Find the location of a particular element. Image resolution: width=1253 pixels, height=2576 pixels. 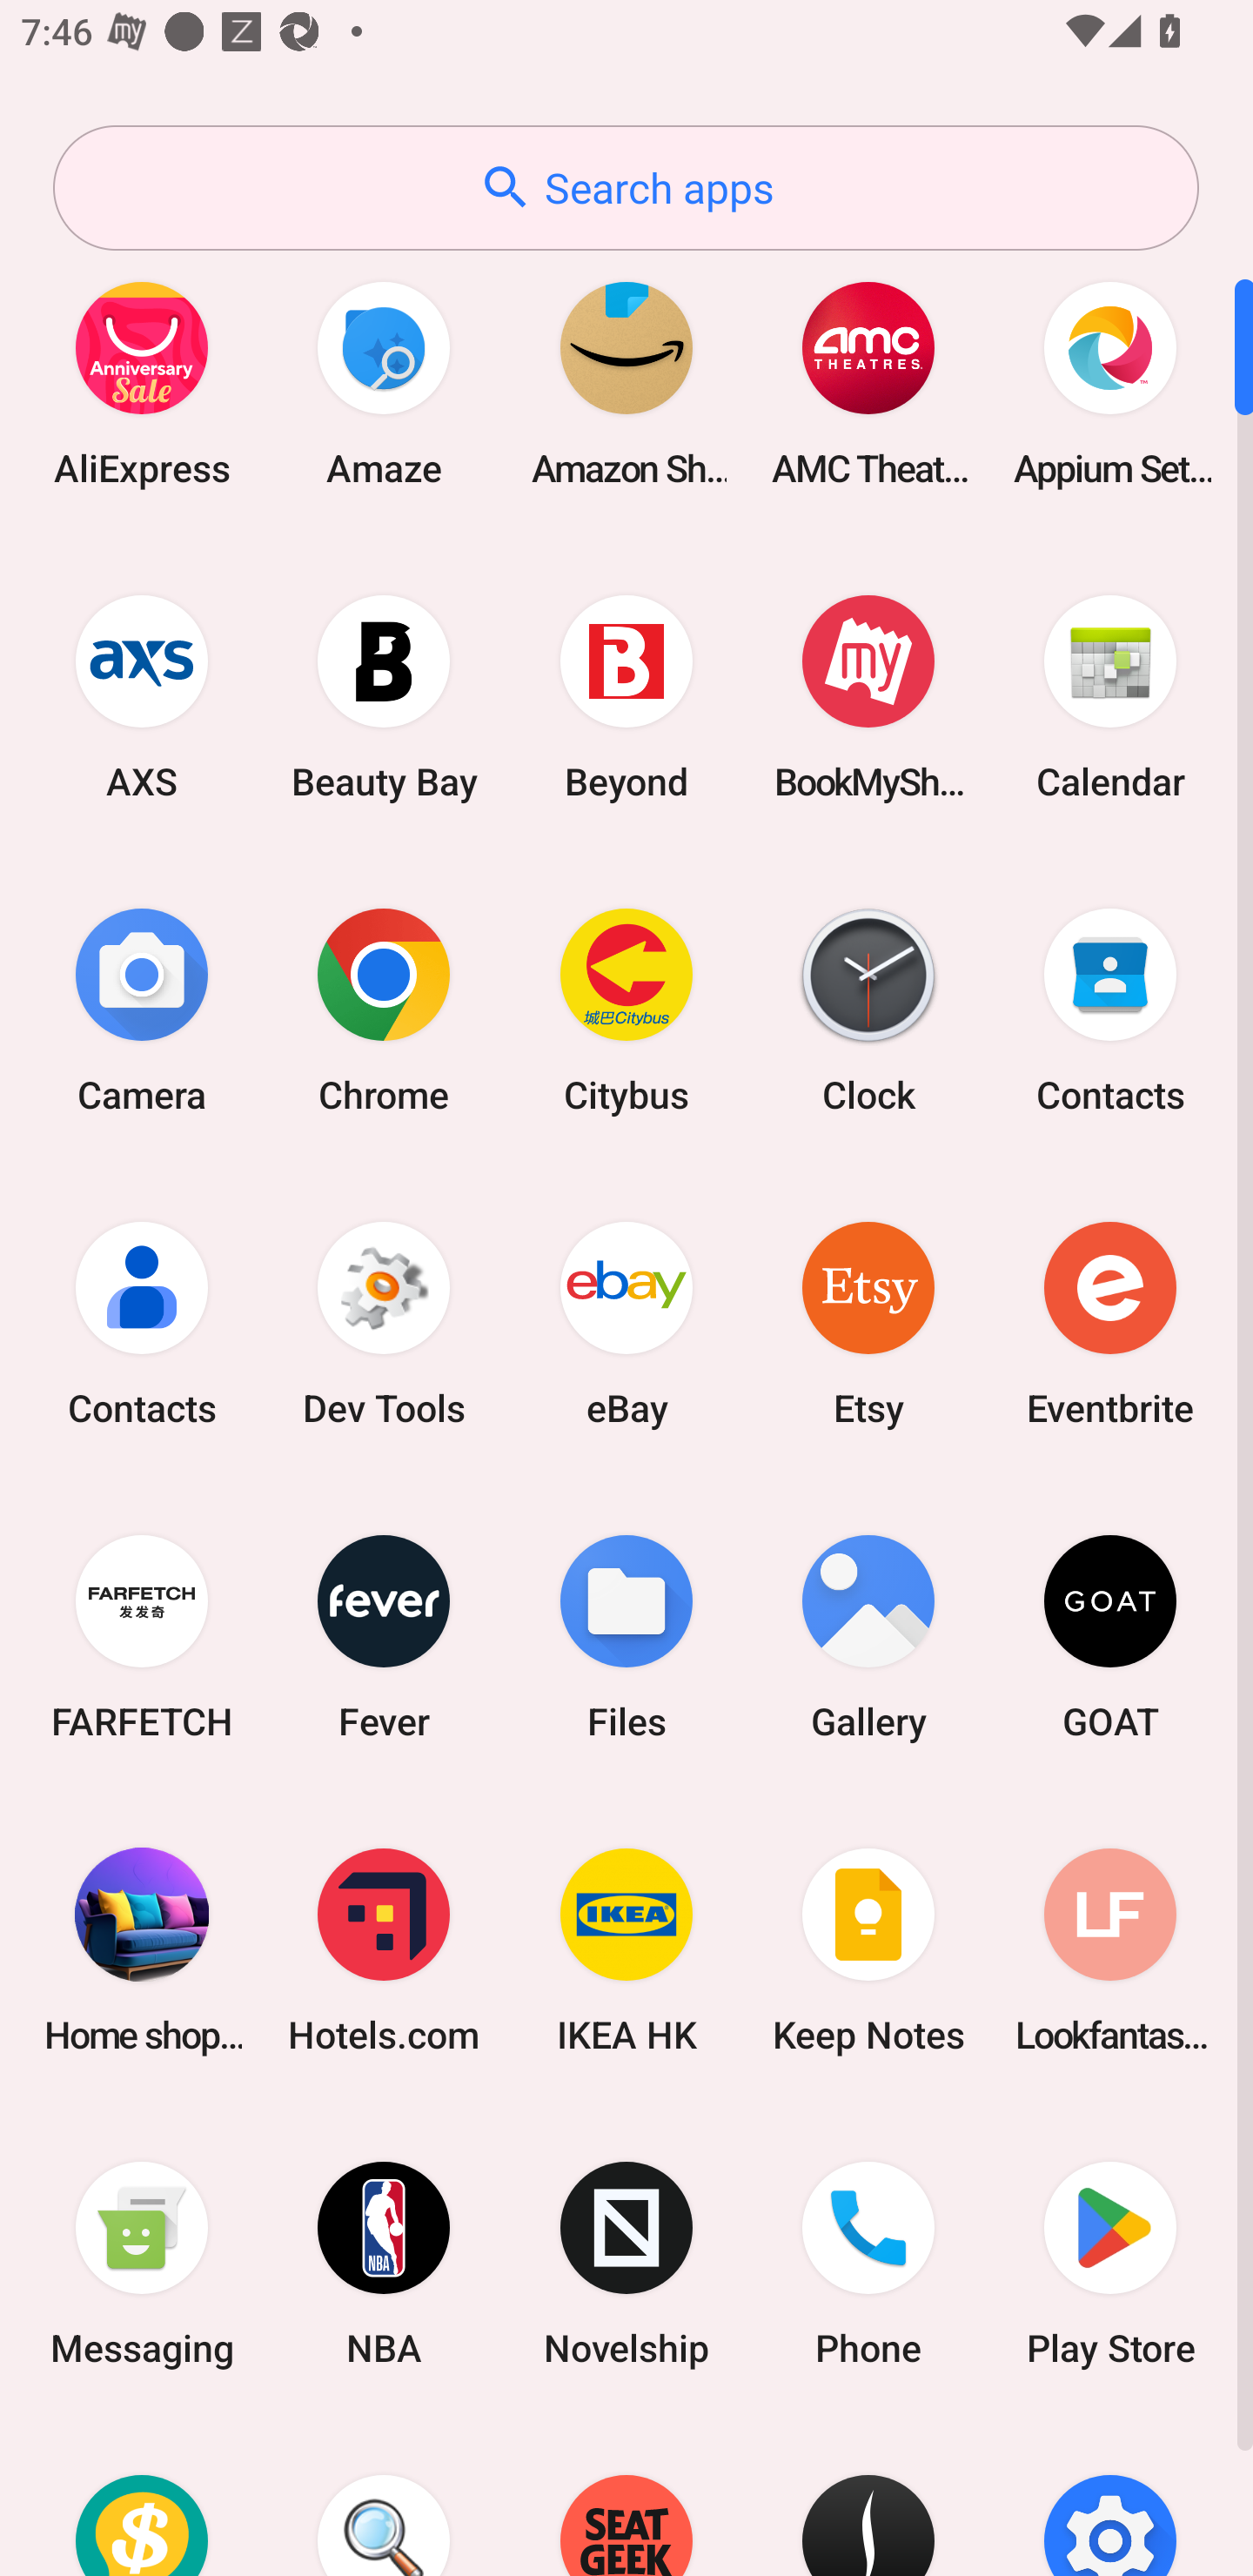

Dev Tools is located at coordinates (384, 1323).